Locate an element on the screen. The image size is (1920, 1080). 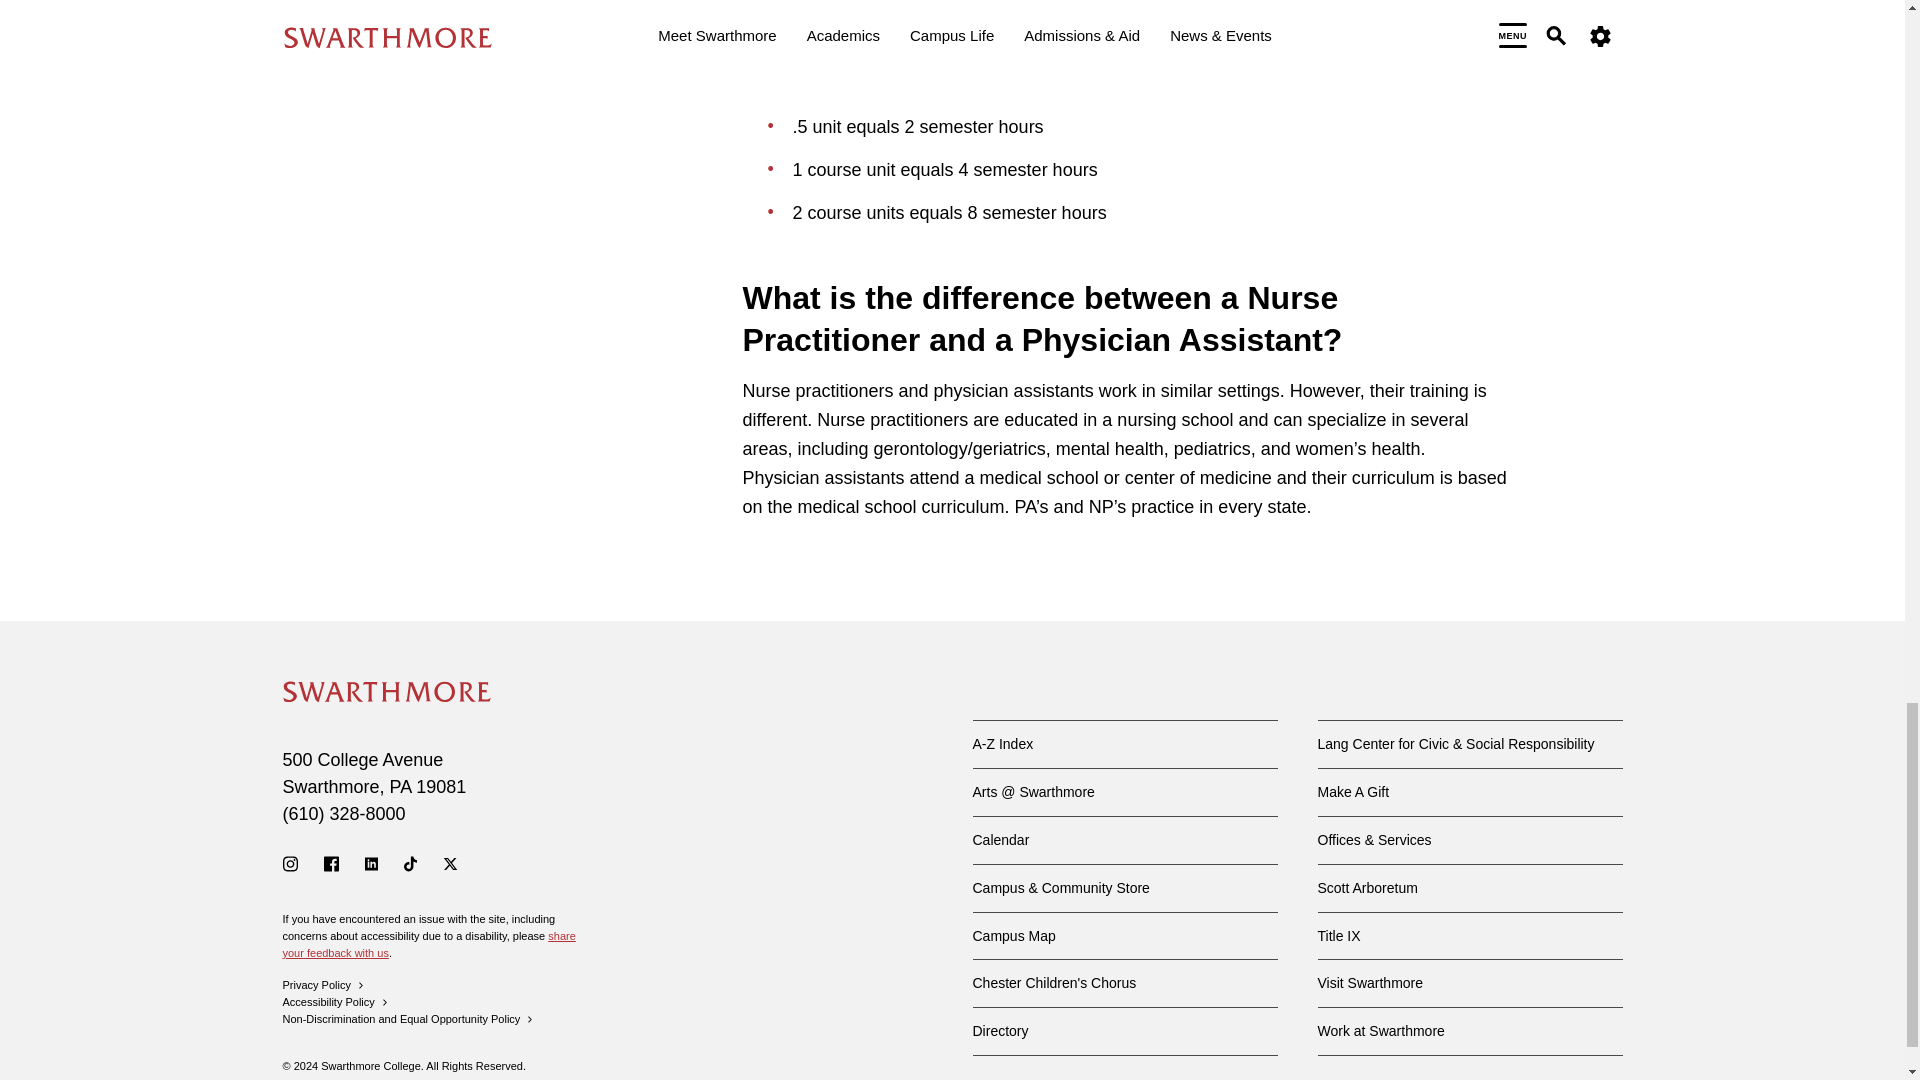
Instagram is located at coordinates (290, 864).